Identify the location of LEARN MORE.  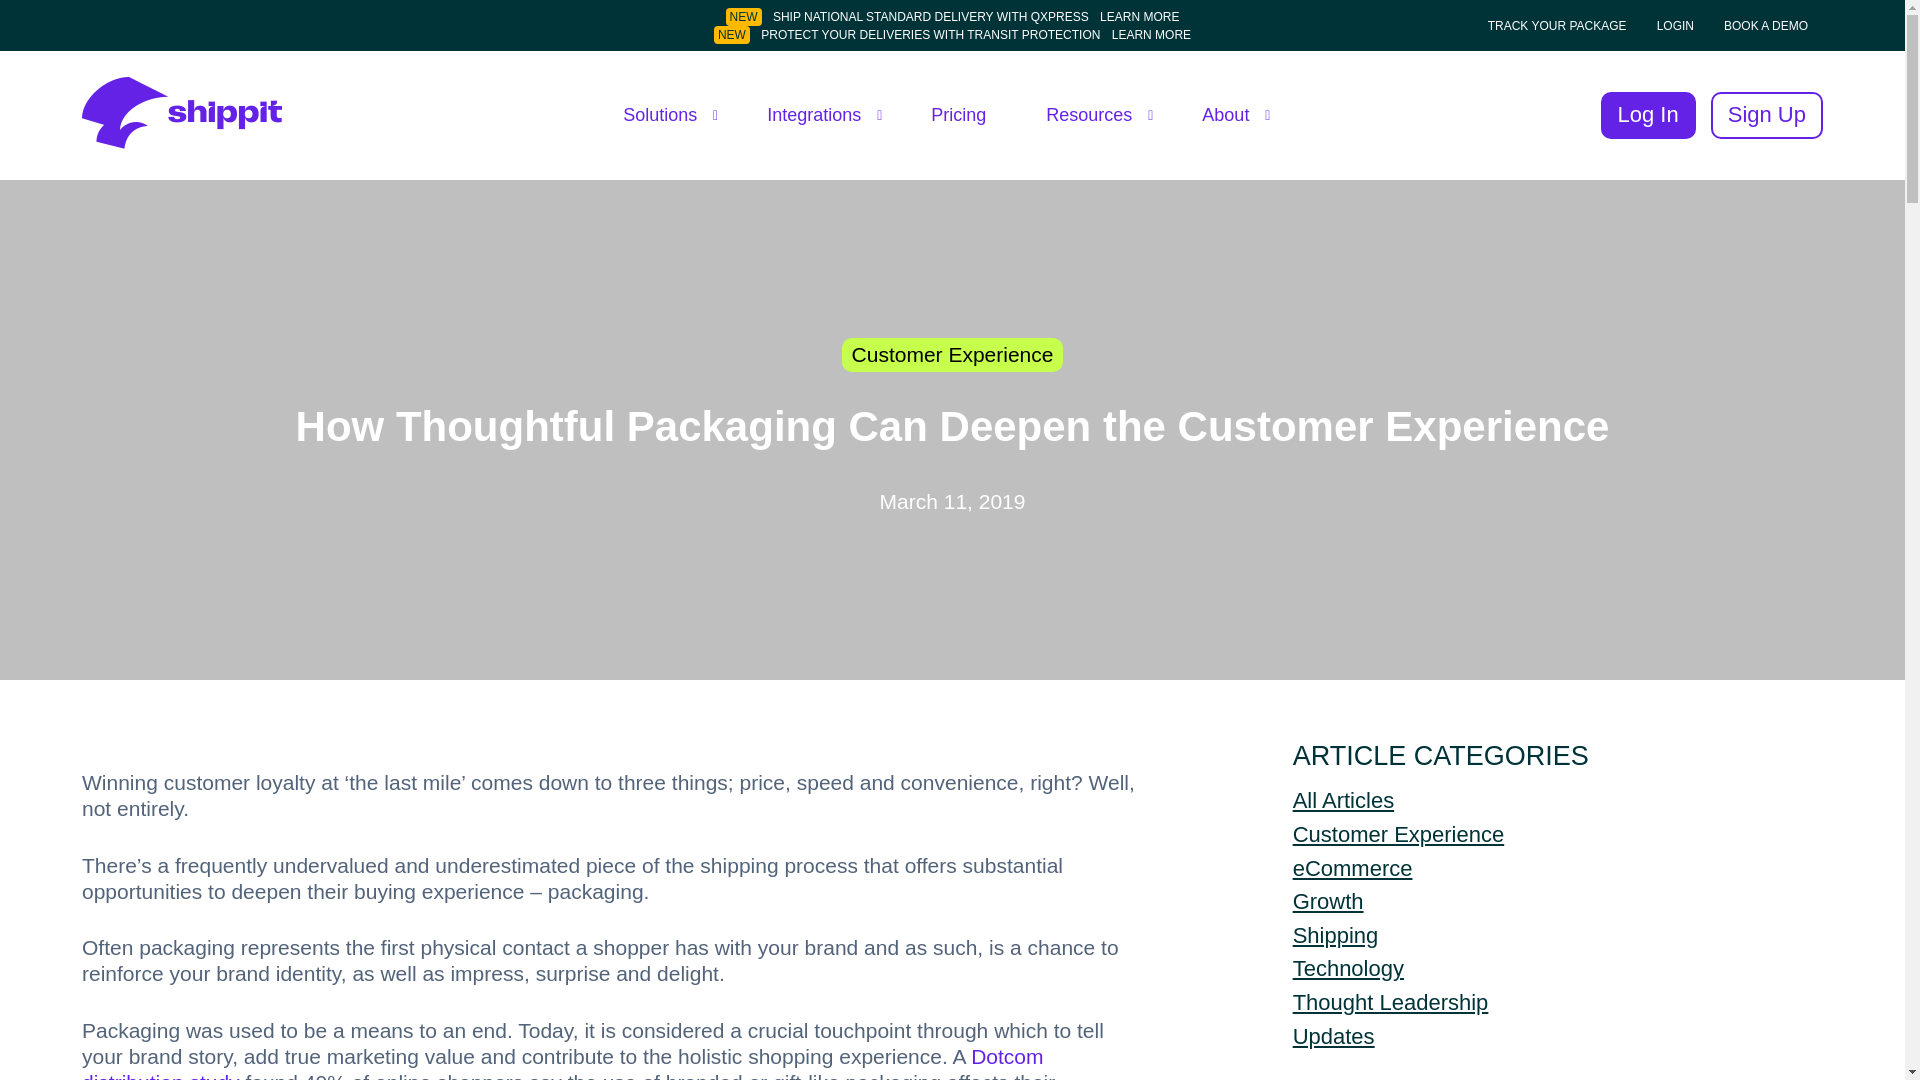
(1150, 35).